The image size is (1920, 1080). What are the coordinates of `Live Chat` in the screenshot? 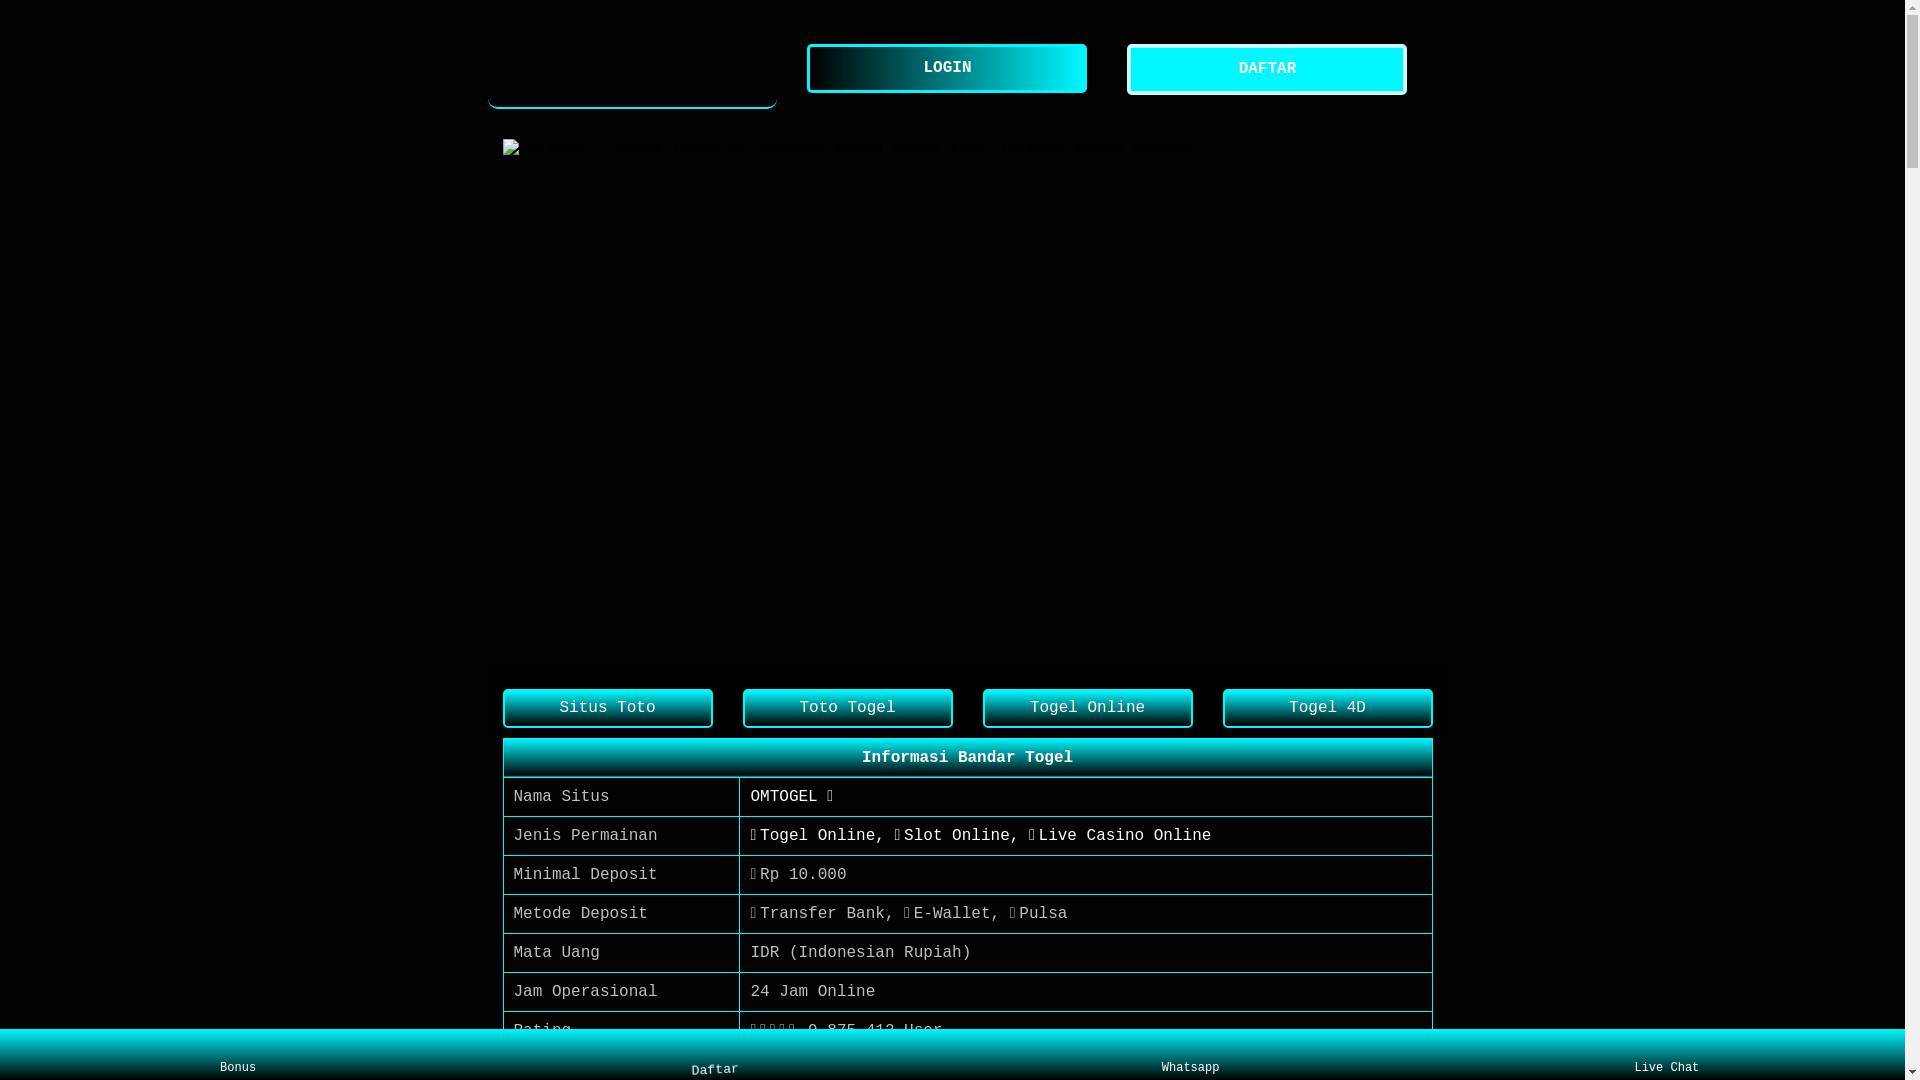 It's located at (1666, 1055).